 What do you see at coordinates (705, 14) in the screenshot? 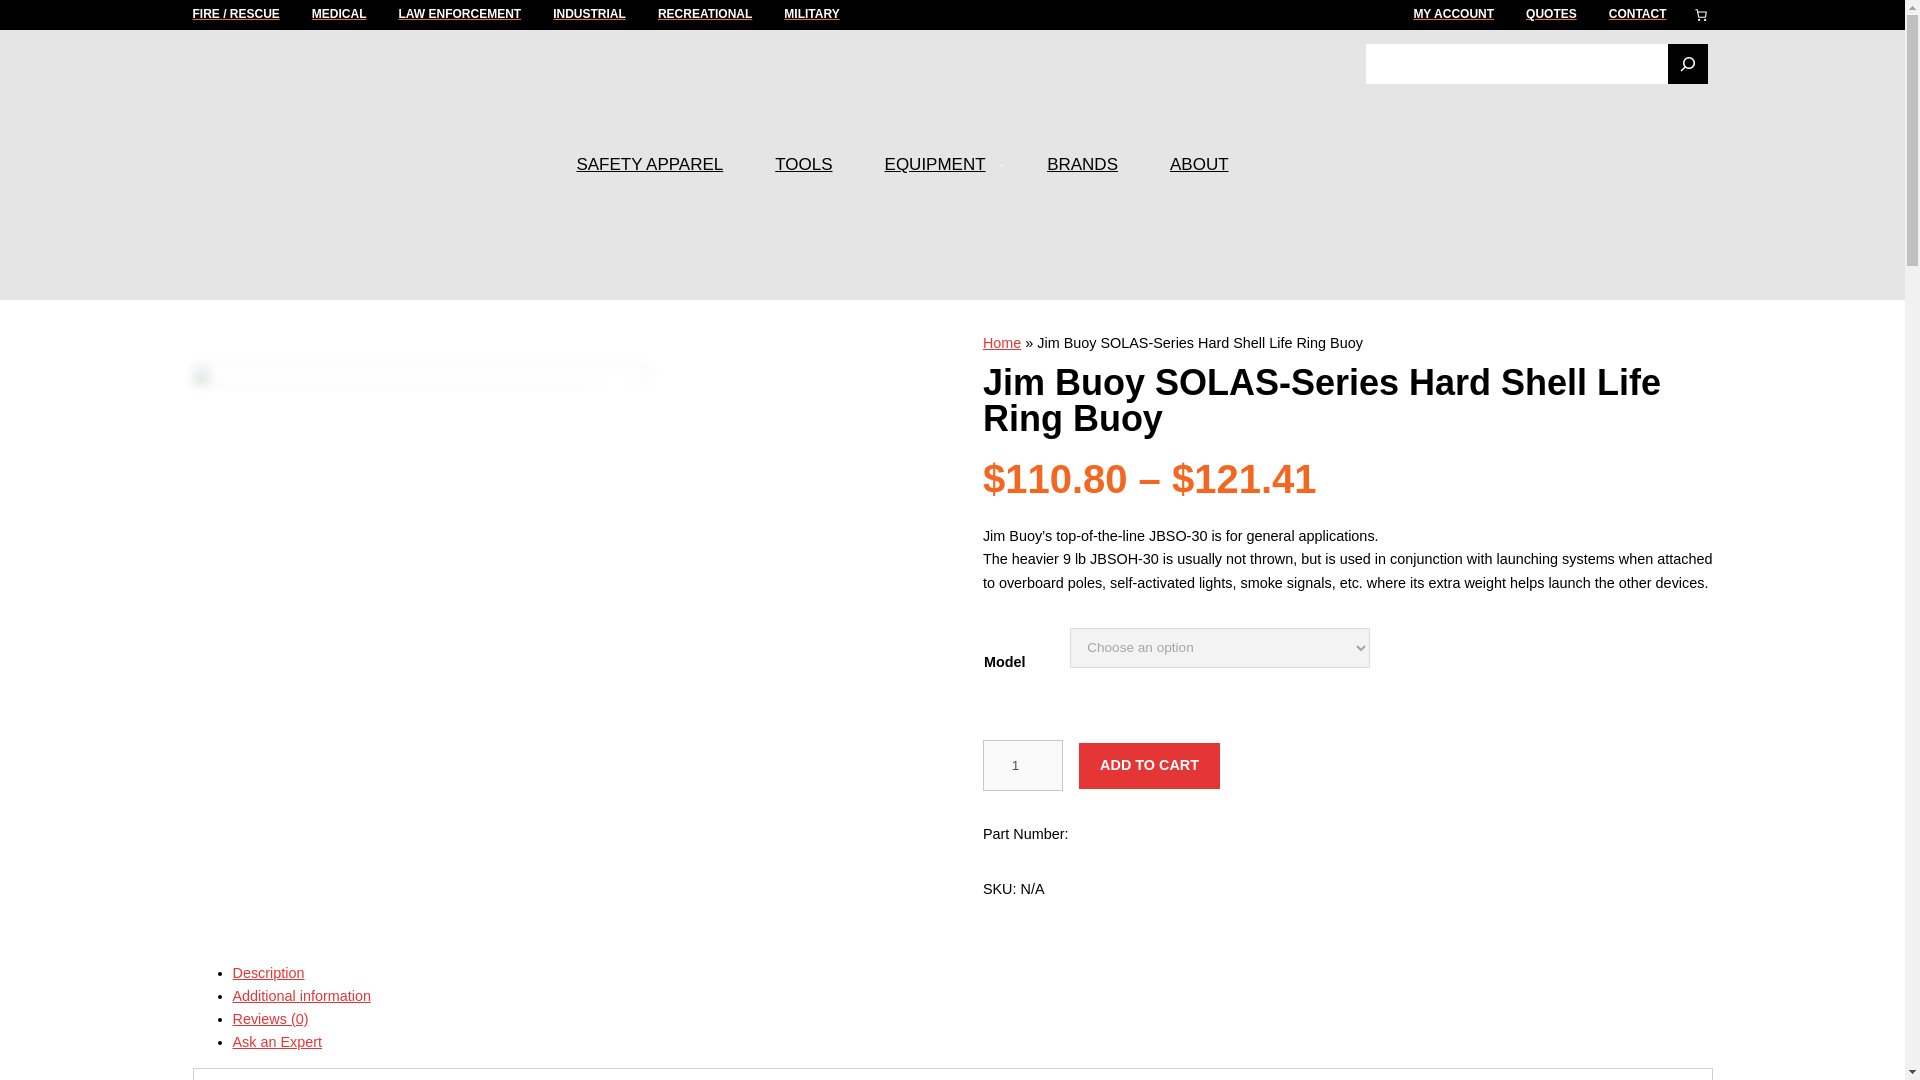
I see `RECREATIONAL` at bounding box center [705, 14].